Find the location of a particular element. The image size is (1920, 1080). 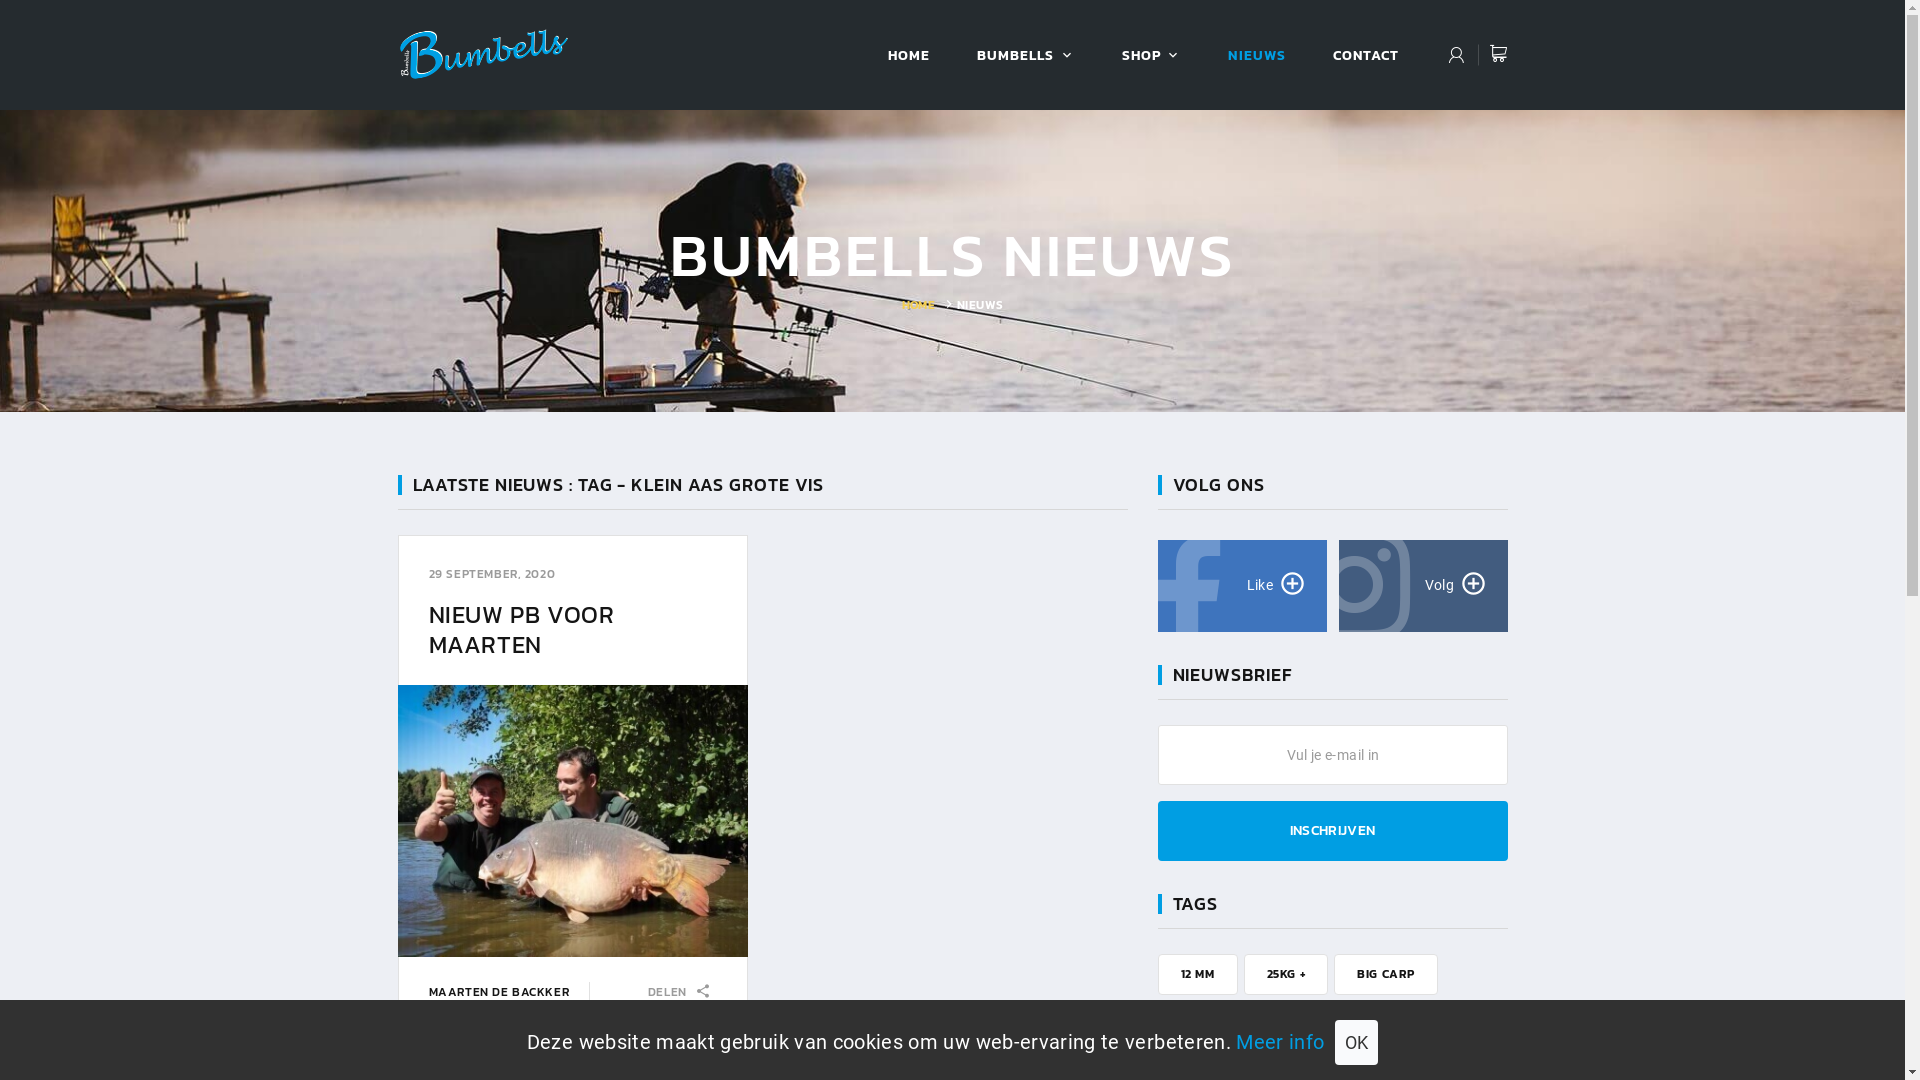

BOILIES is located at coordinates (1204, 1022).